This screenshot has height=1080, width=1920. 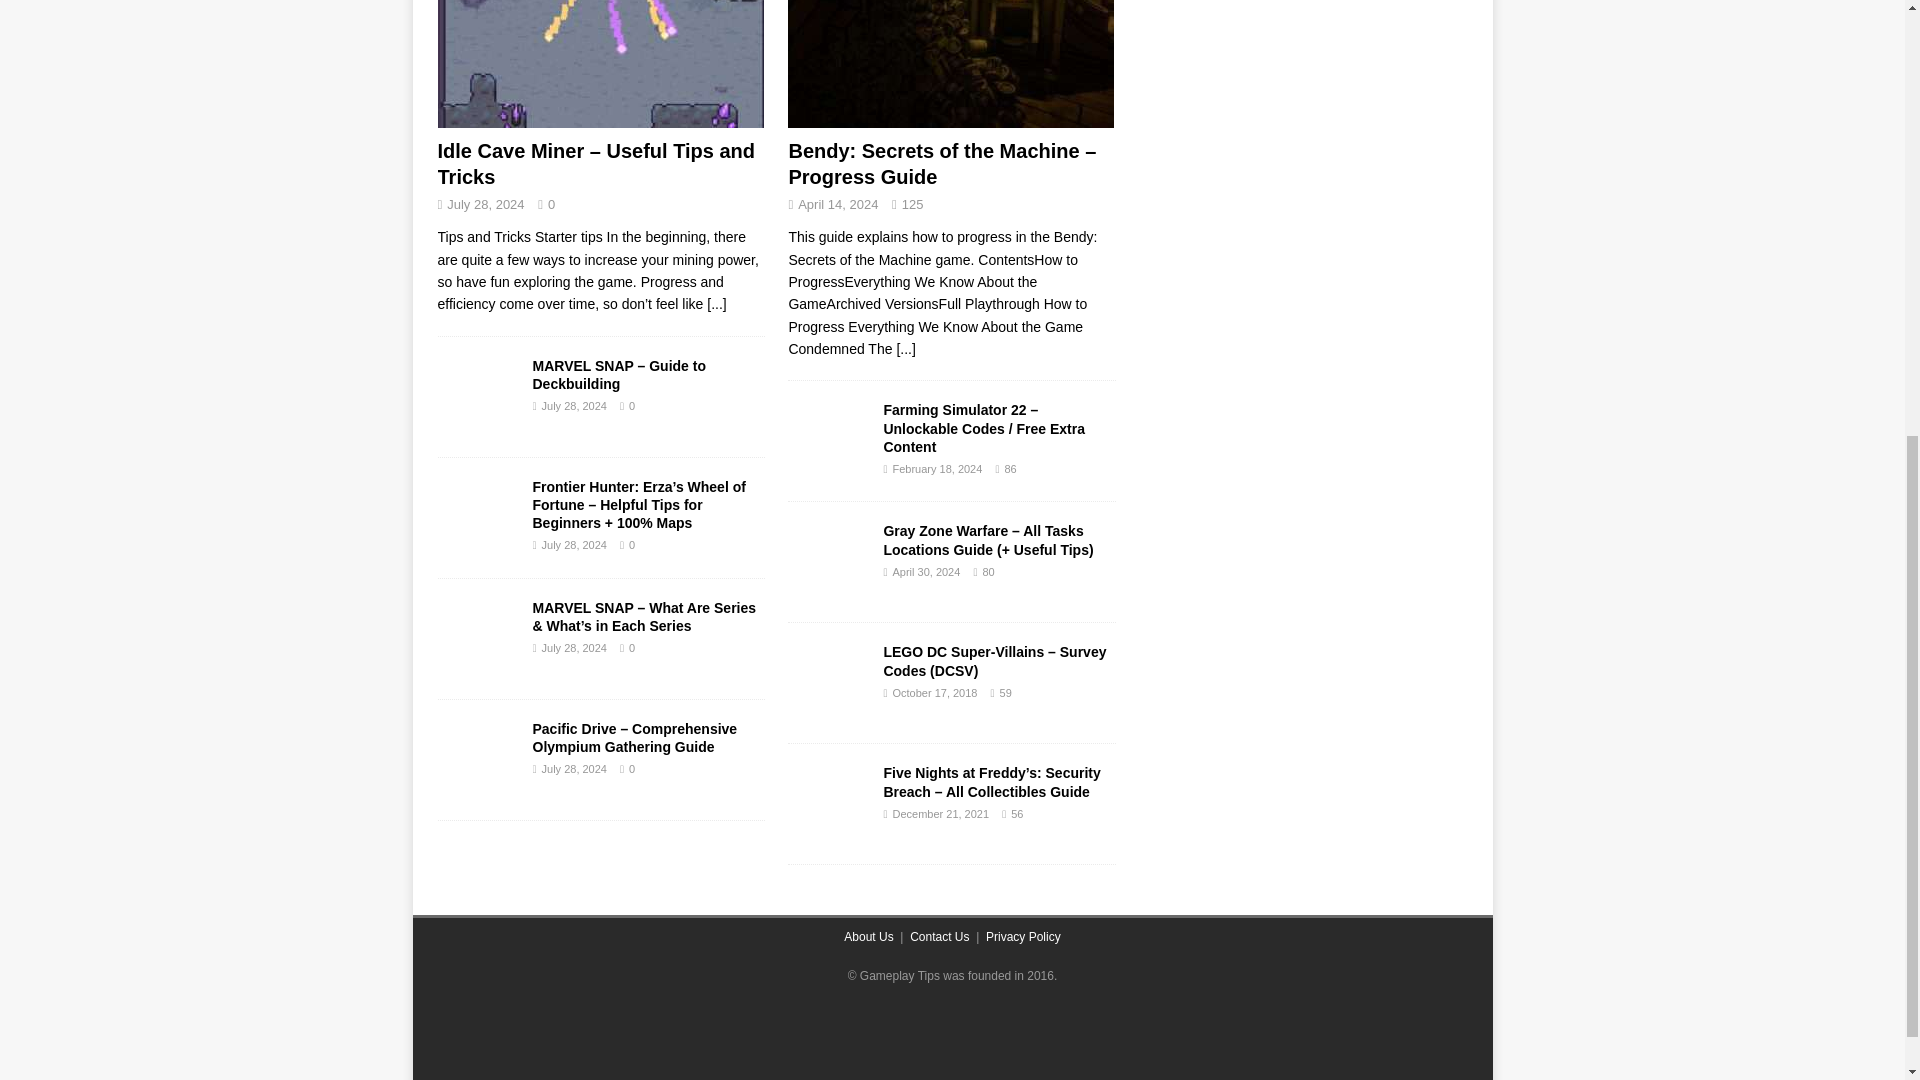 What do you see at coordinates (838, 204) in the screenshot?
I see `April 14, 2024` at bounding box center [838, 204].